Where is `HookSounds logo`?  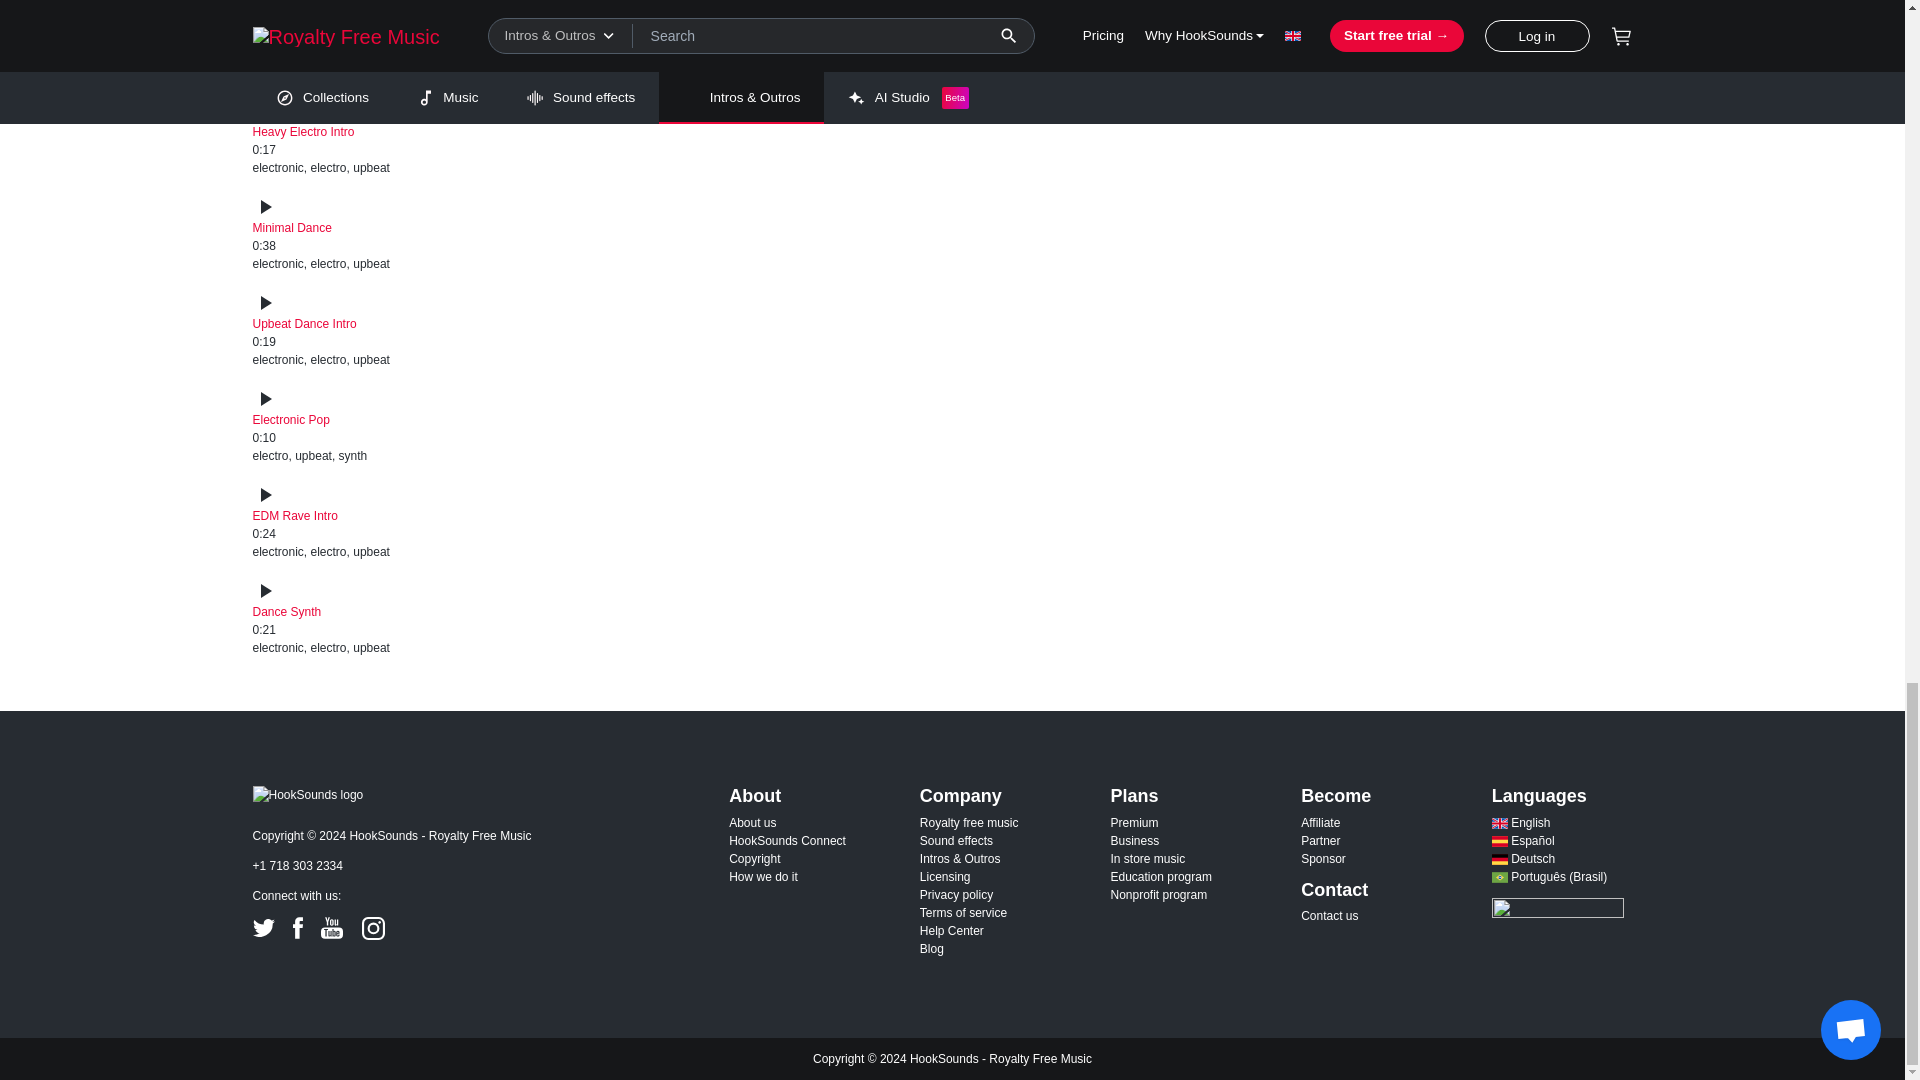
HookSounds logo is located at coordinates (306, 794).